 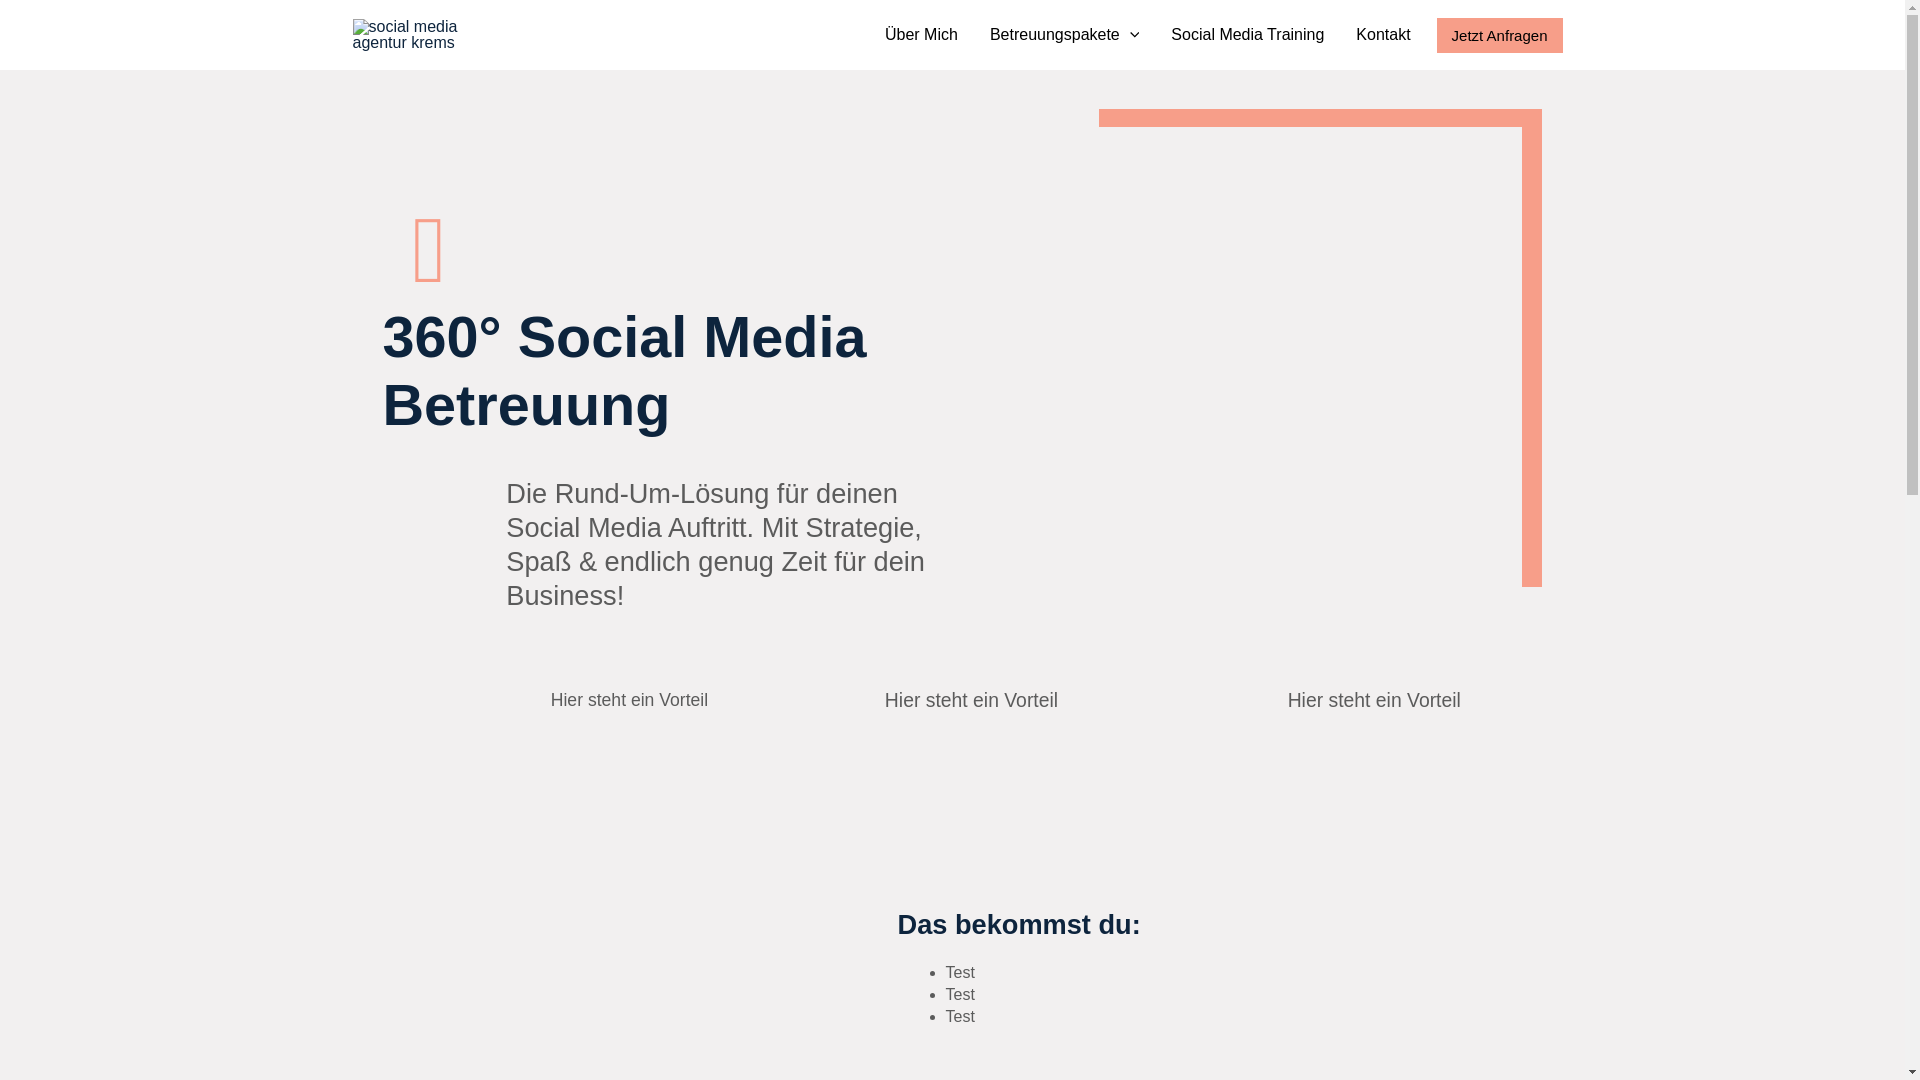 What do you see at coordinates (1383, 35) in the screenshot?
I see `Kontakt` at bounding box center [1383, 35].